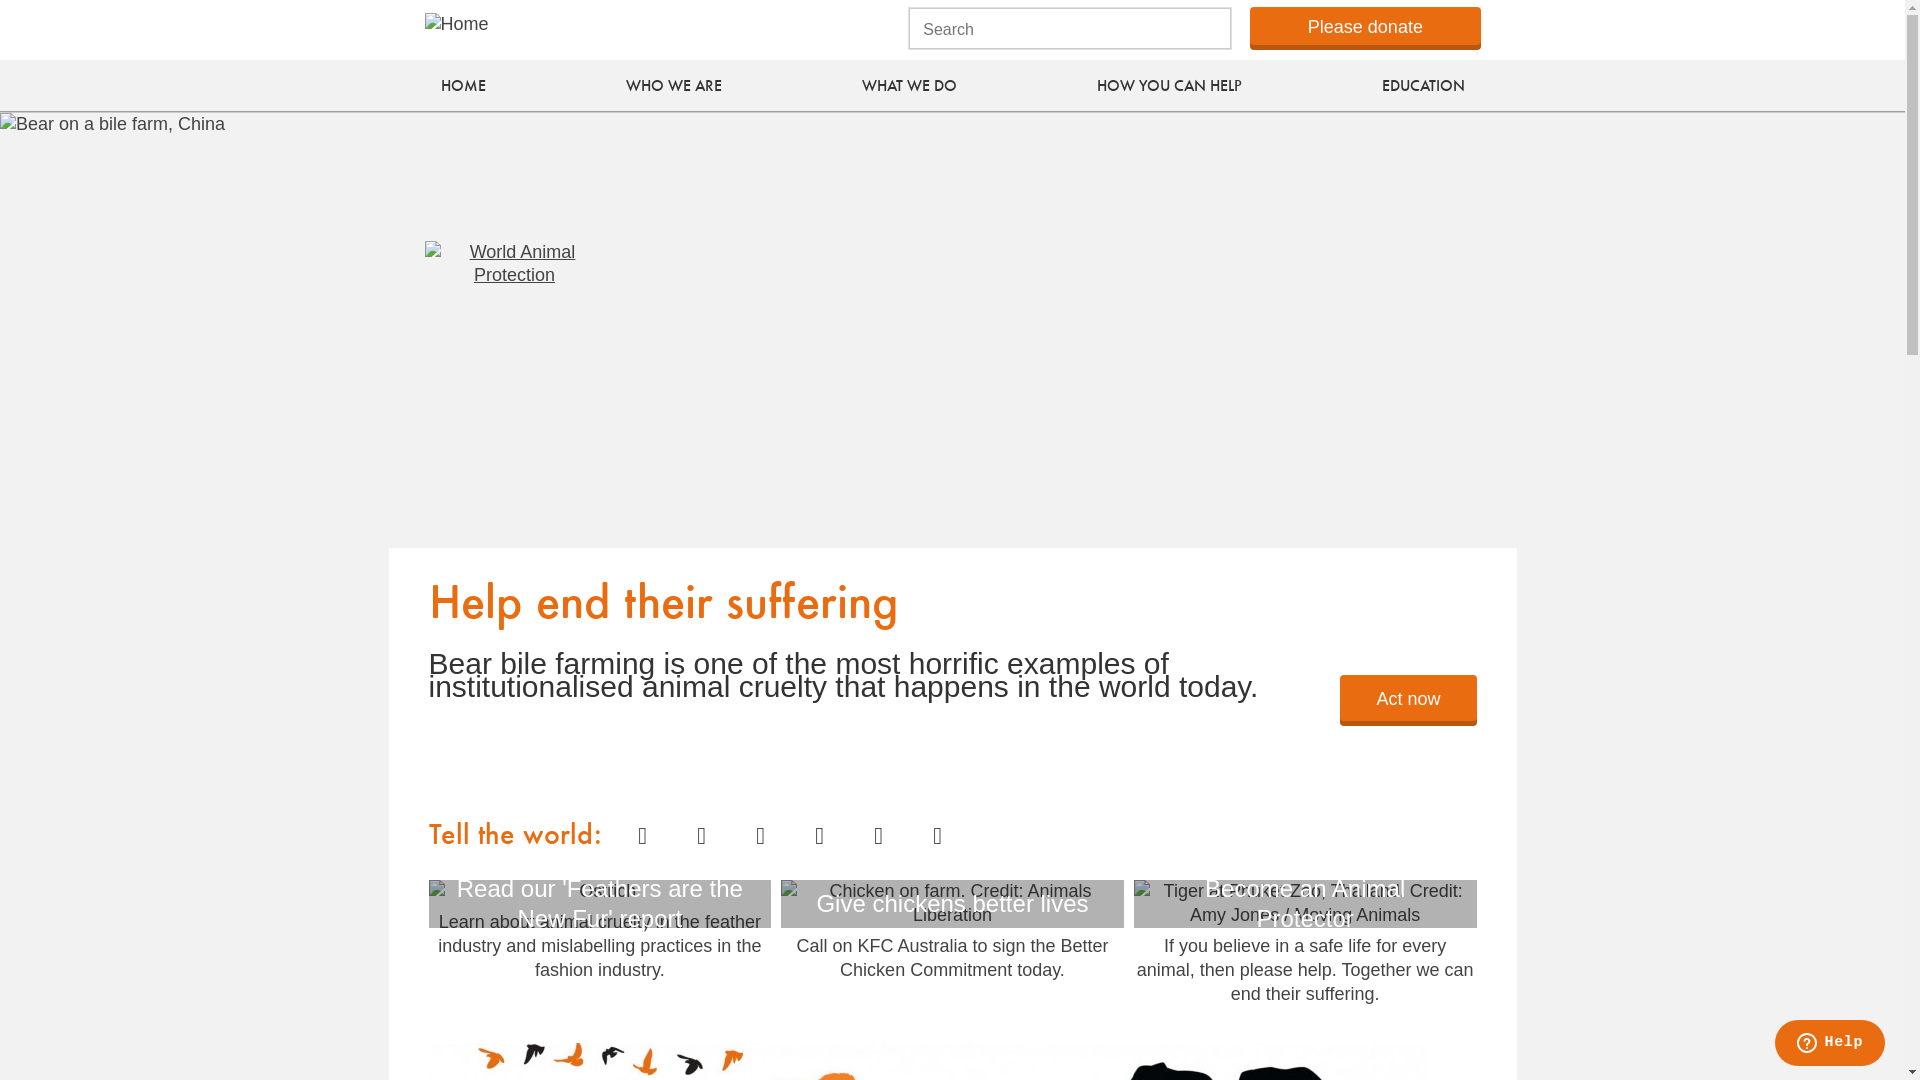 The image size is (1920, 1080). What do you see at coordinates (464, 87) in the screenshot?
I see `HOME` at bounding box center [464, 87].